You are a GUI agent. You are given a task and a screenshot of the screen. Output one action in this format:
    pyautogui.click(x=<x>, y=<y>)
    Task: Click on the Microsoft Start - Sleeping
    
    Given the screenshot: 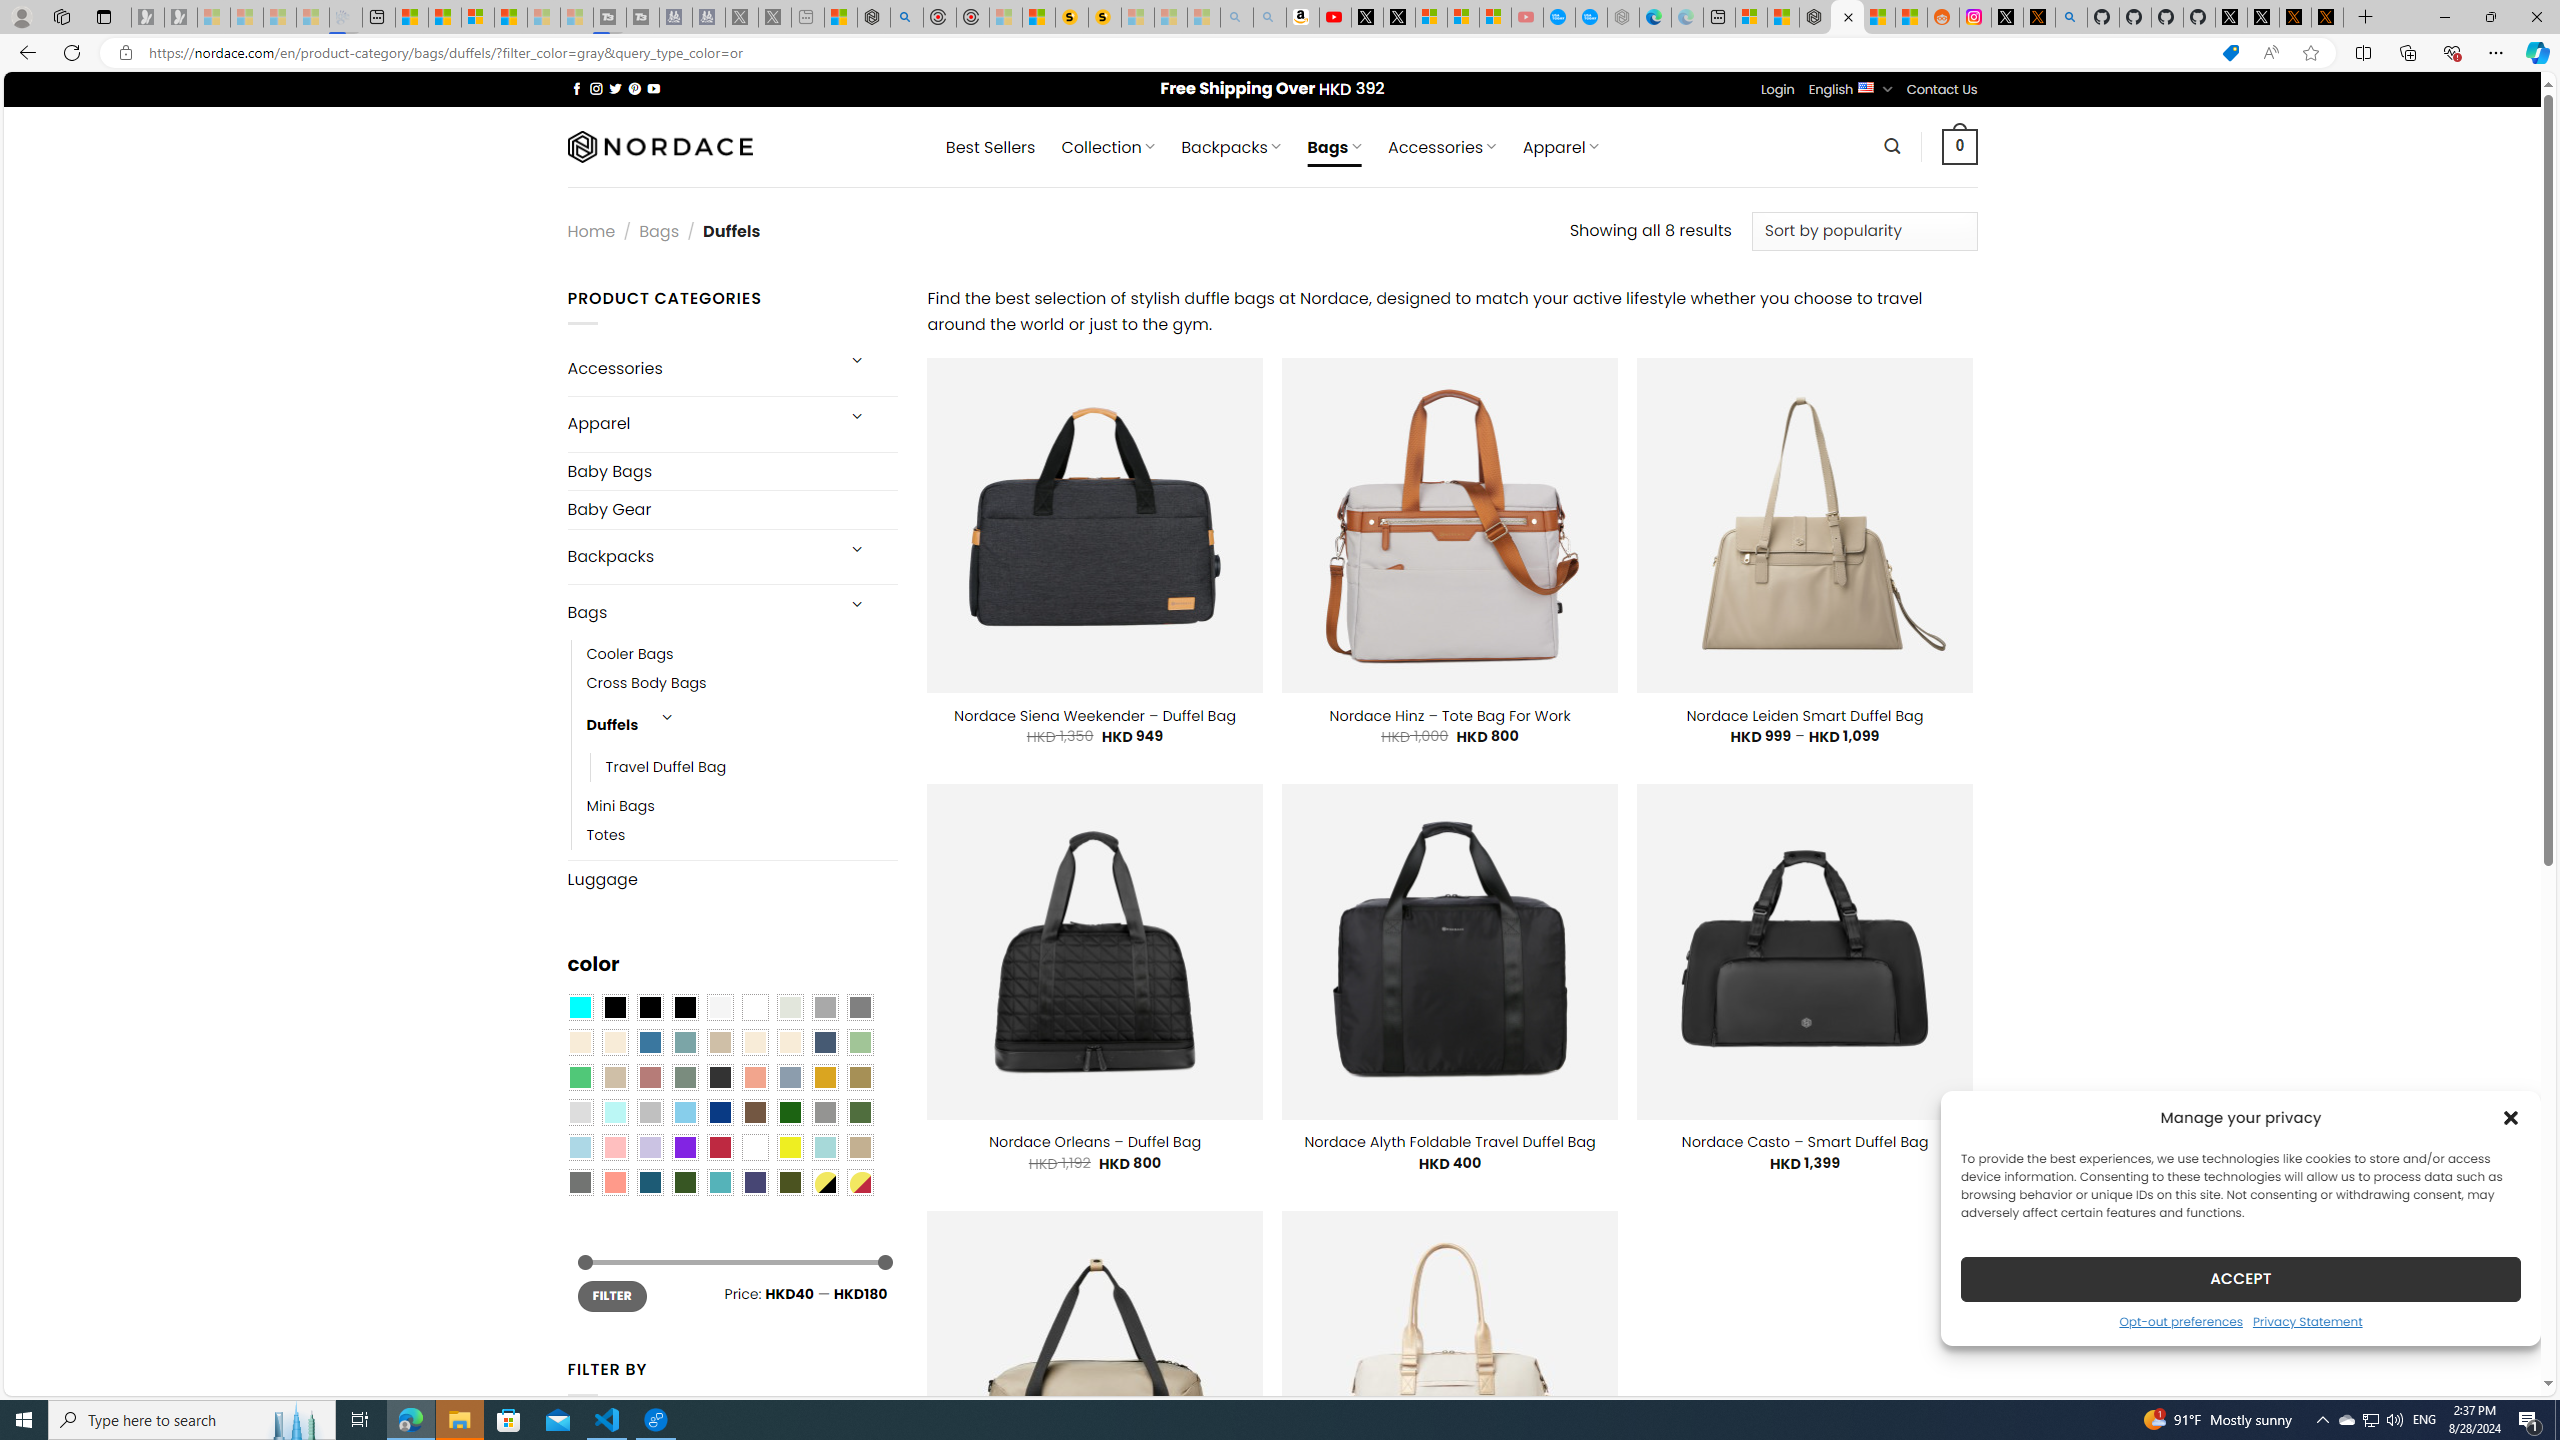 What is the action you would take?
    pyautogui.click(x=544, y=17)
    